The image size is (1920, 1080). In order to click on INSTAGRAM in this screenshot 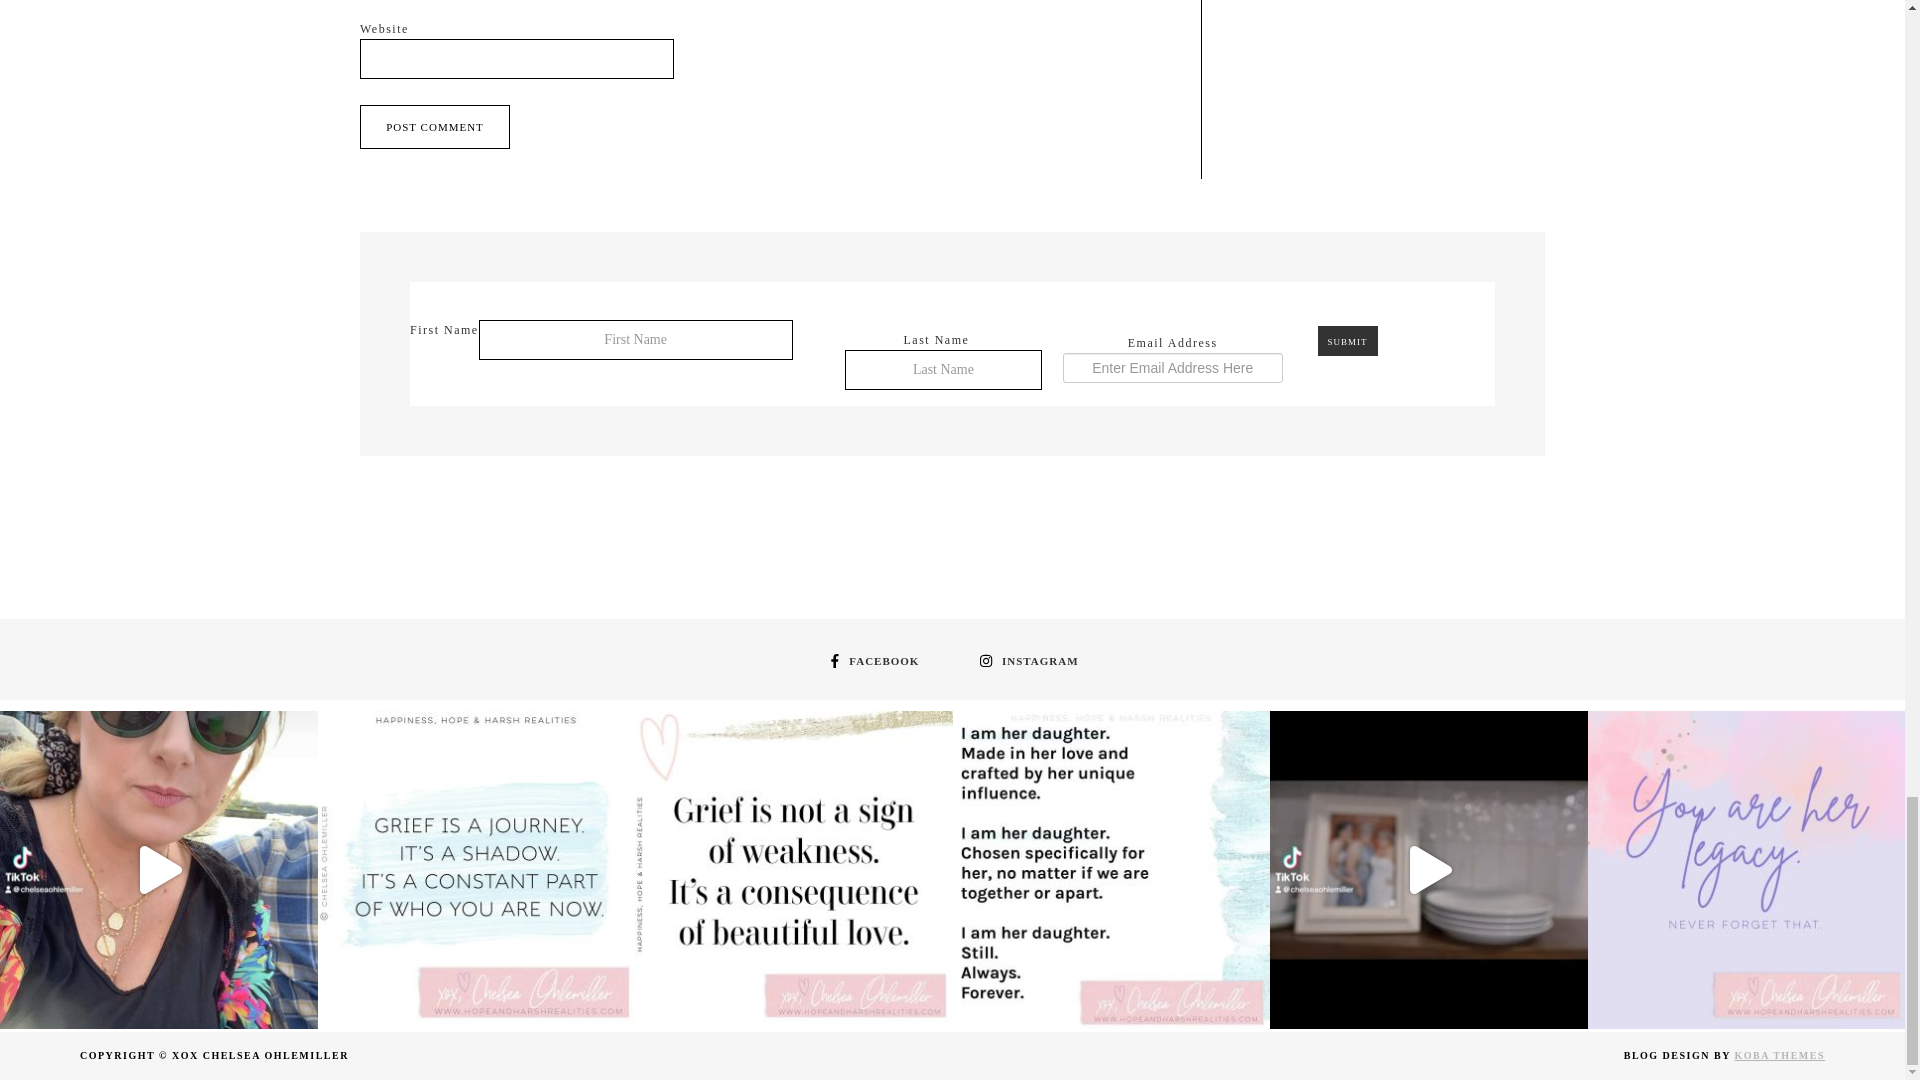, I will do `click(1026, 660)`.